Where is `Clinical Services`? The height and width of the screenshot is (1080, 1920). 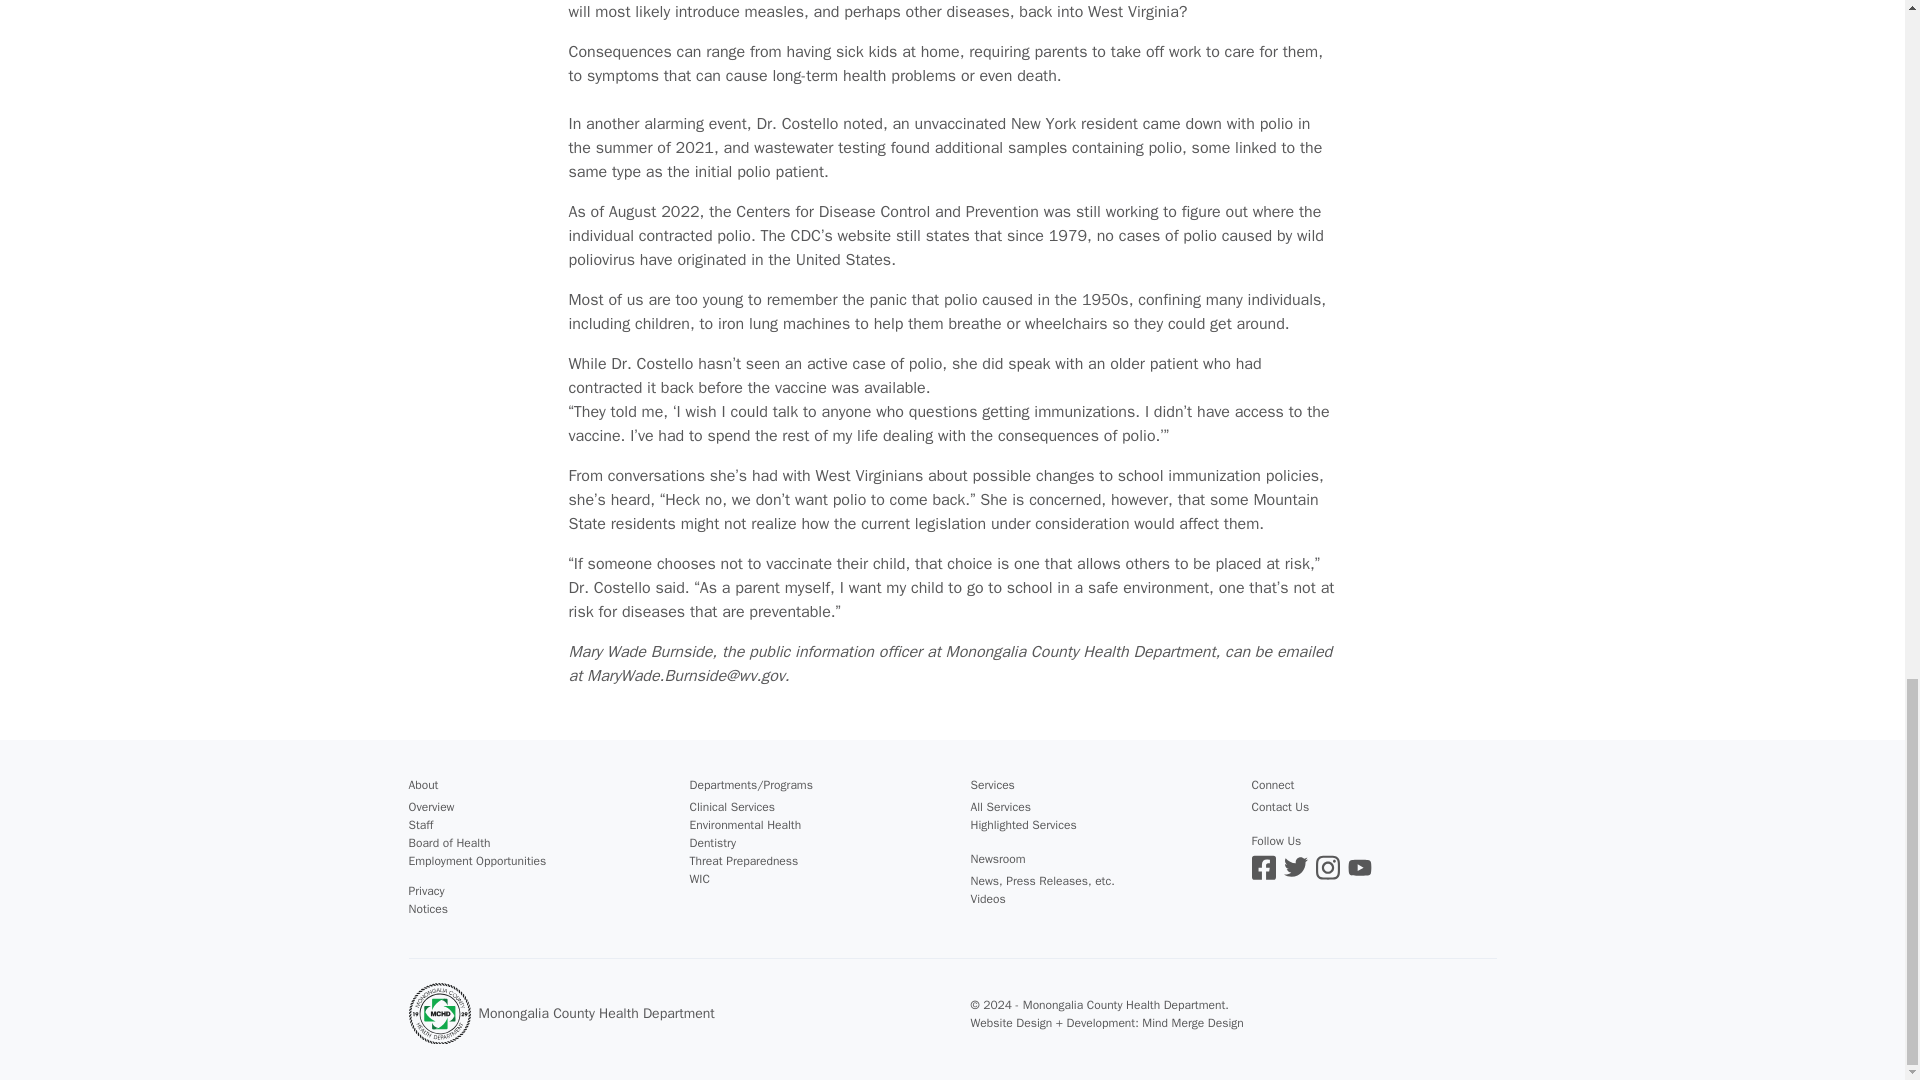
Clinical Services is located at coordinates (732, 807).